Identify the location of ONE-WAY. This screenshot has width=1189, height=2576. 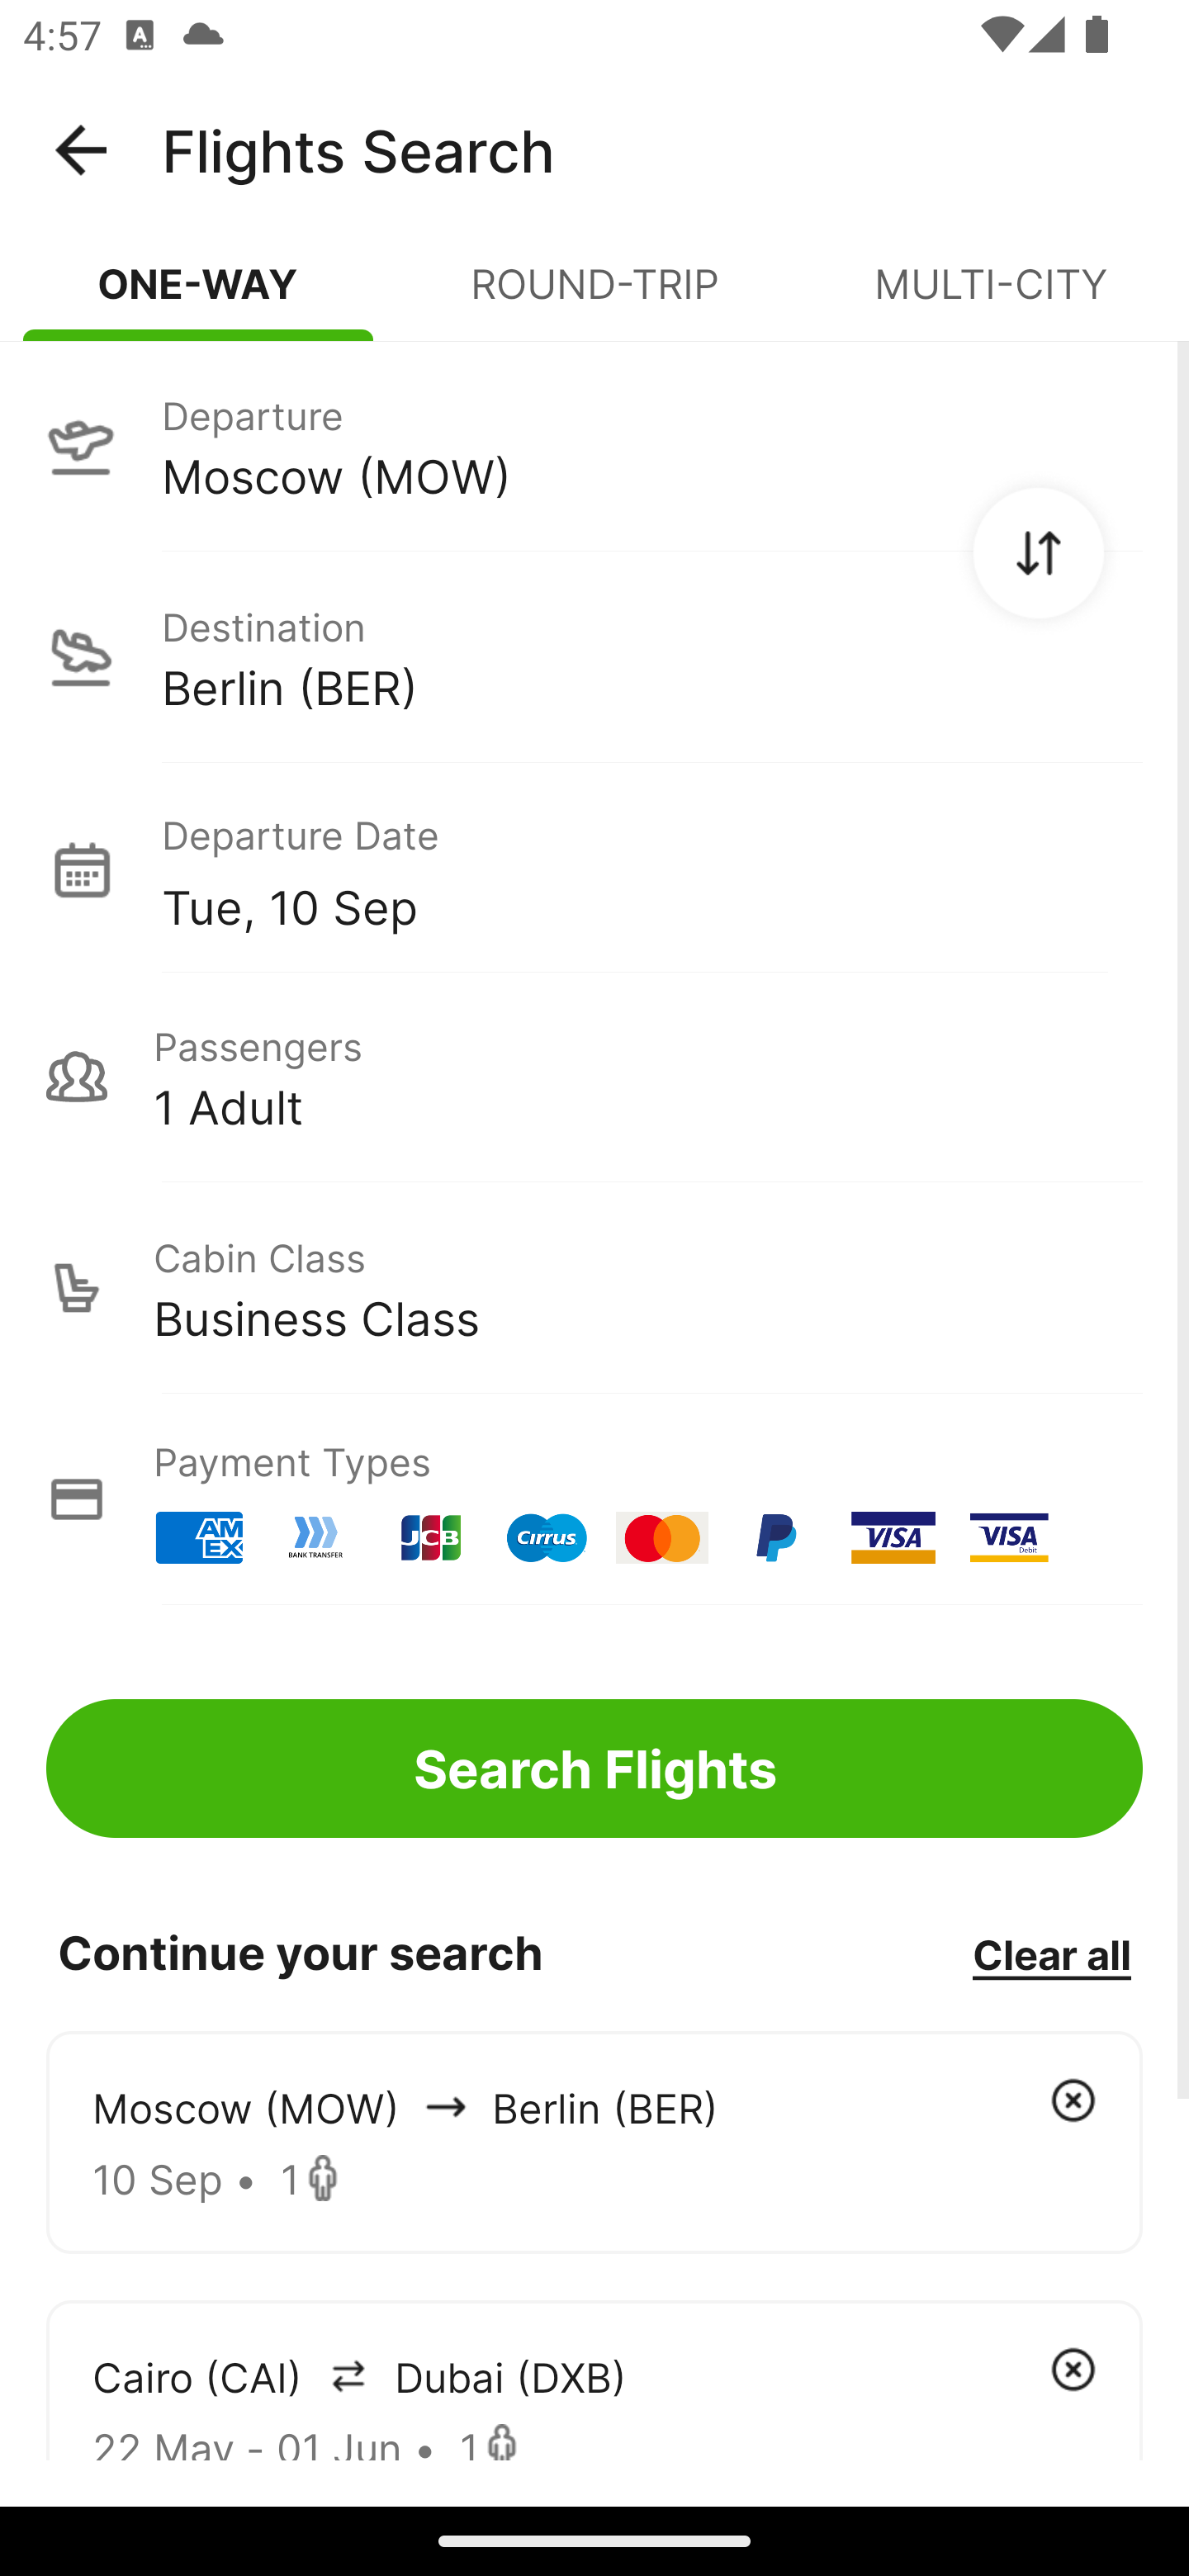
(198, 297).